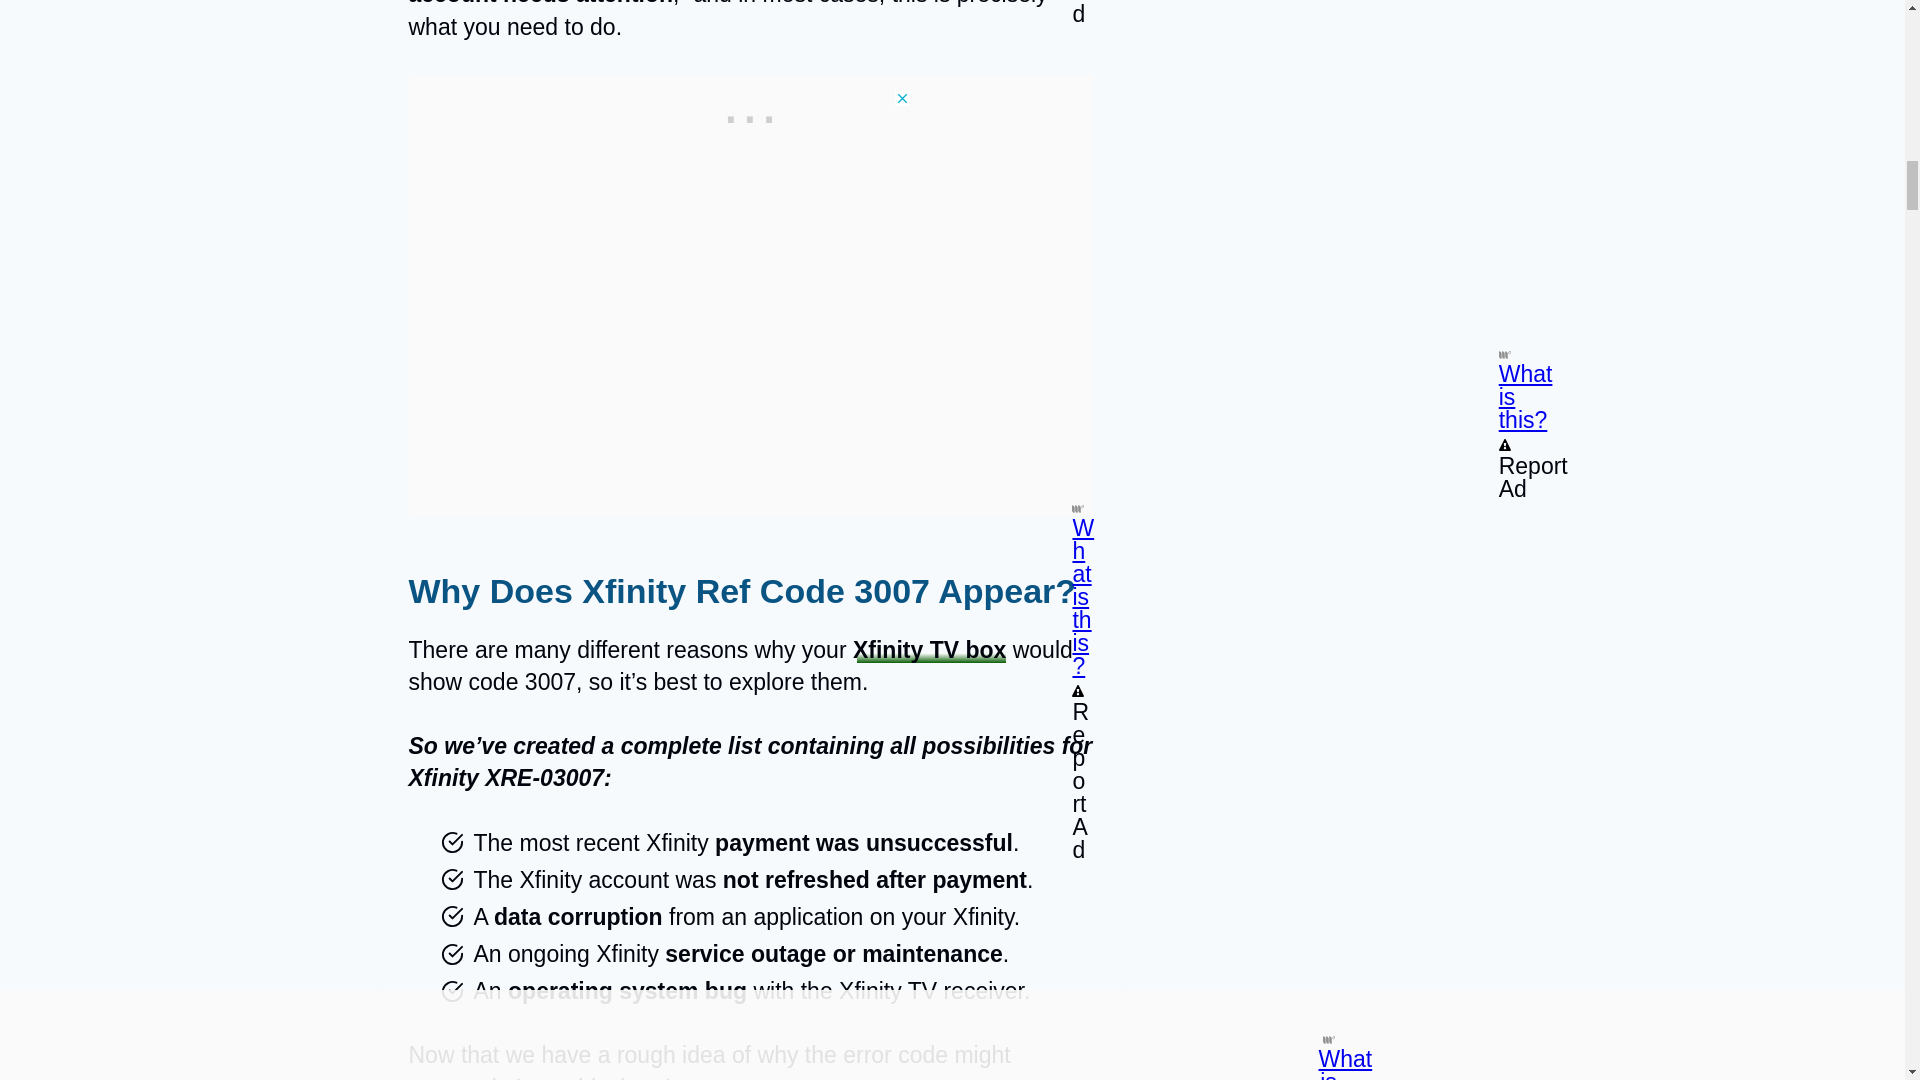 This screenshot has width=1920, height=1080. Describe the element at coordinates (929, 650) in the screenshot. I see `Xfinity TV box` at that location.